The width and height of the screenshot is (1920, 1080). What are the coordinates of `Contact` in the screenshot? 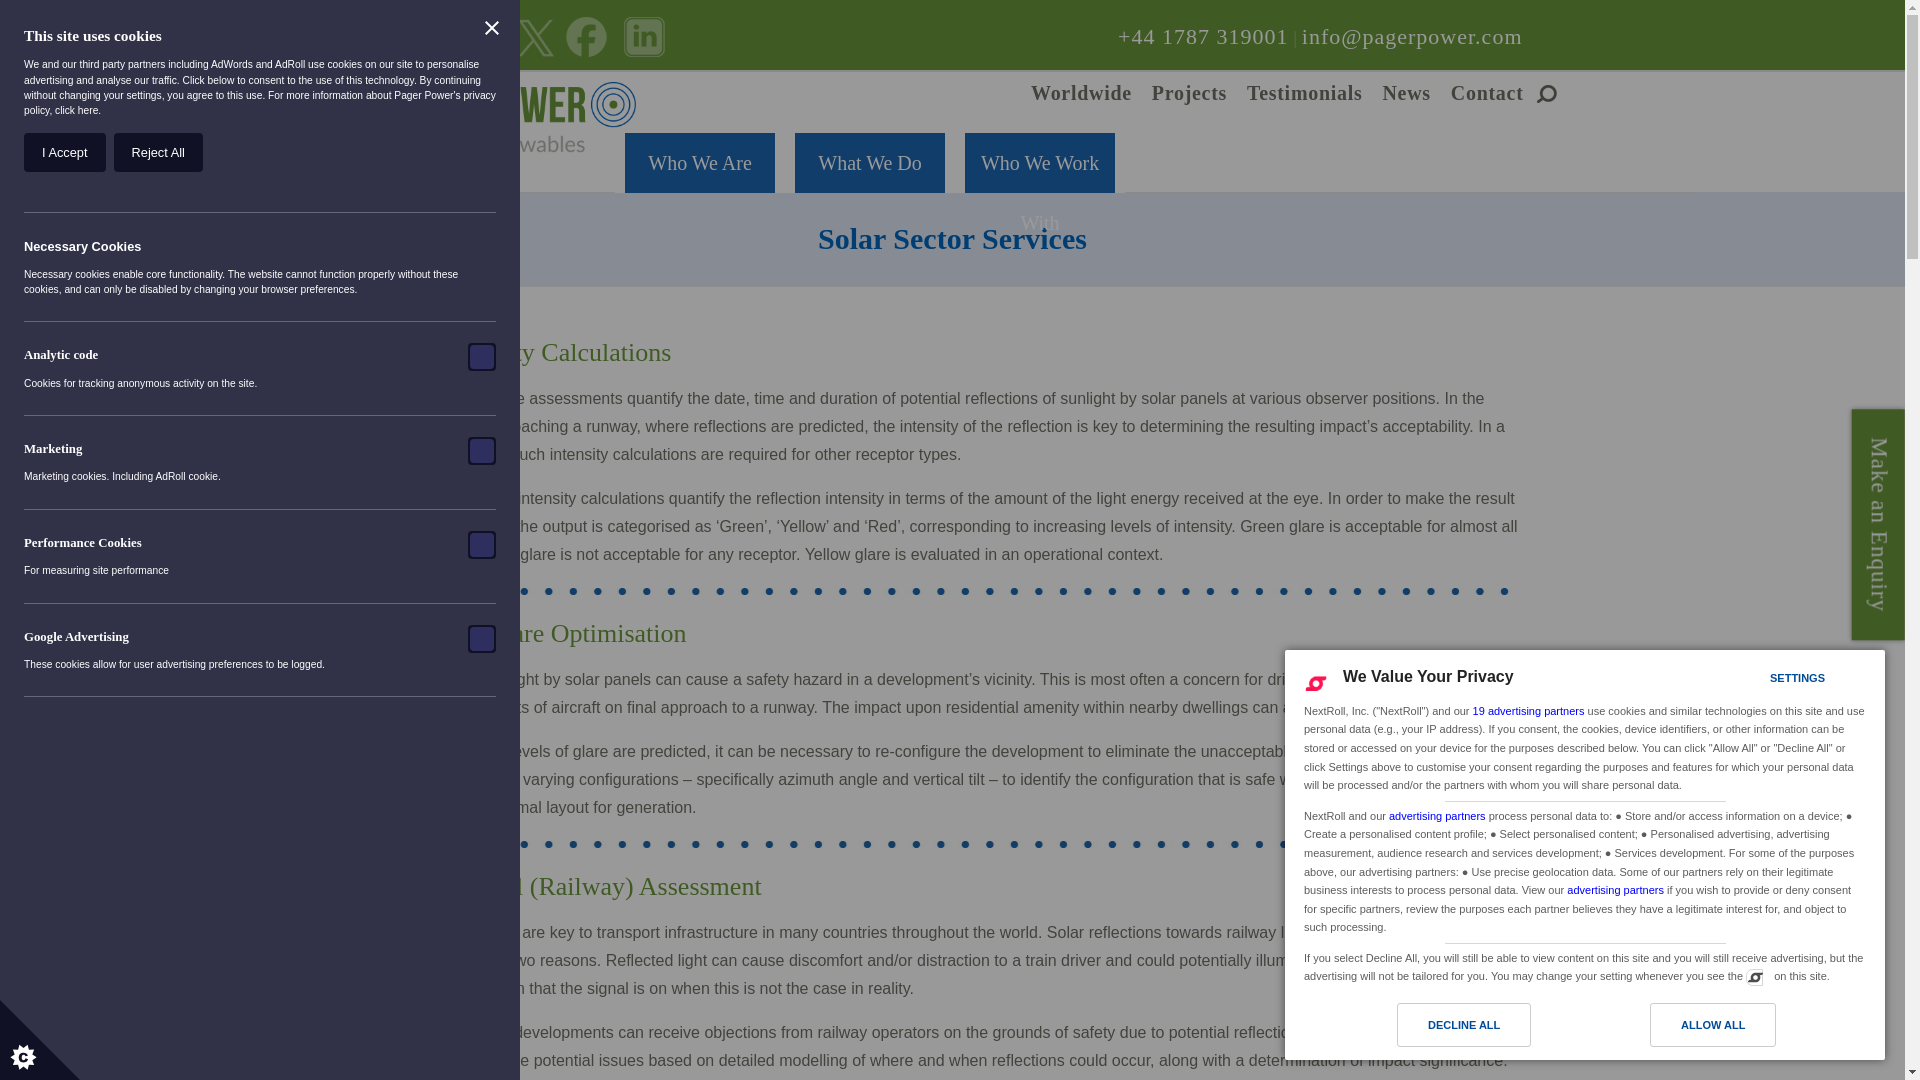 It's located at (1488, 93).